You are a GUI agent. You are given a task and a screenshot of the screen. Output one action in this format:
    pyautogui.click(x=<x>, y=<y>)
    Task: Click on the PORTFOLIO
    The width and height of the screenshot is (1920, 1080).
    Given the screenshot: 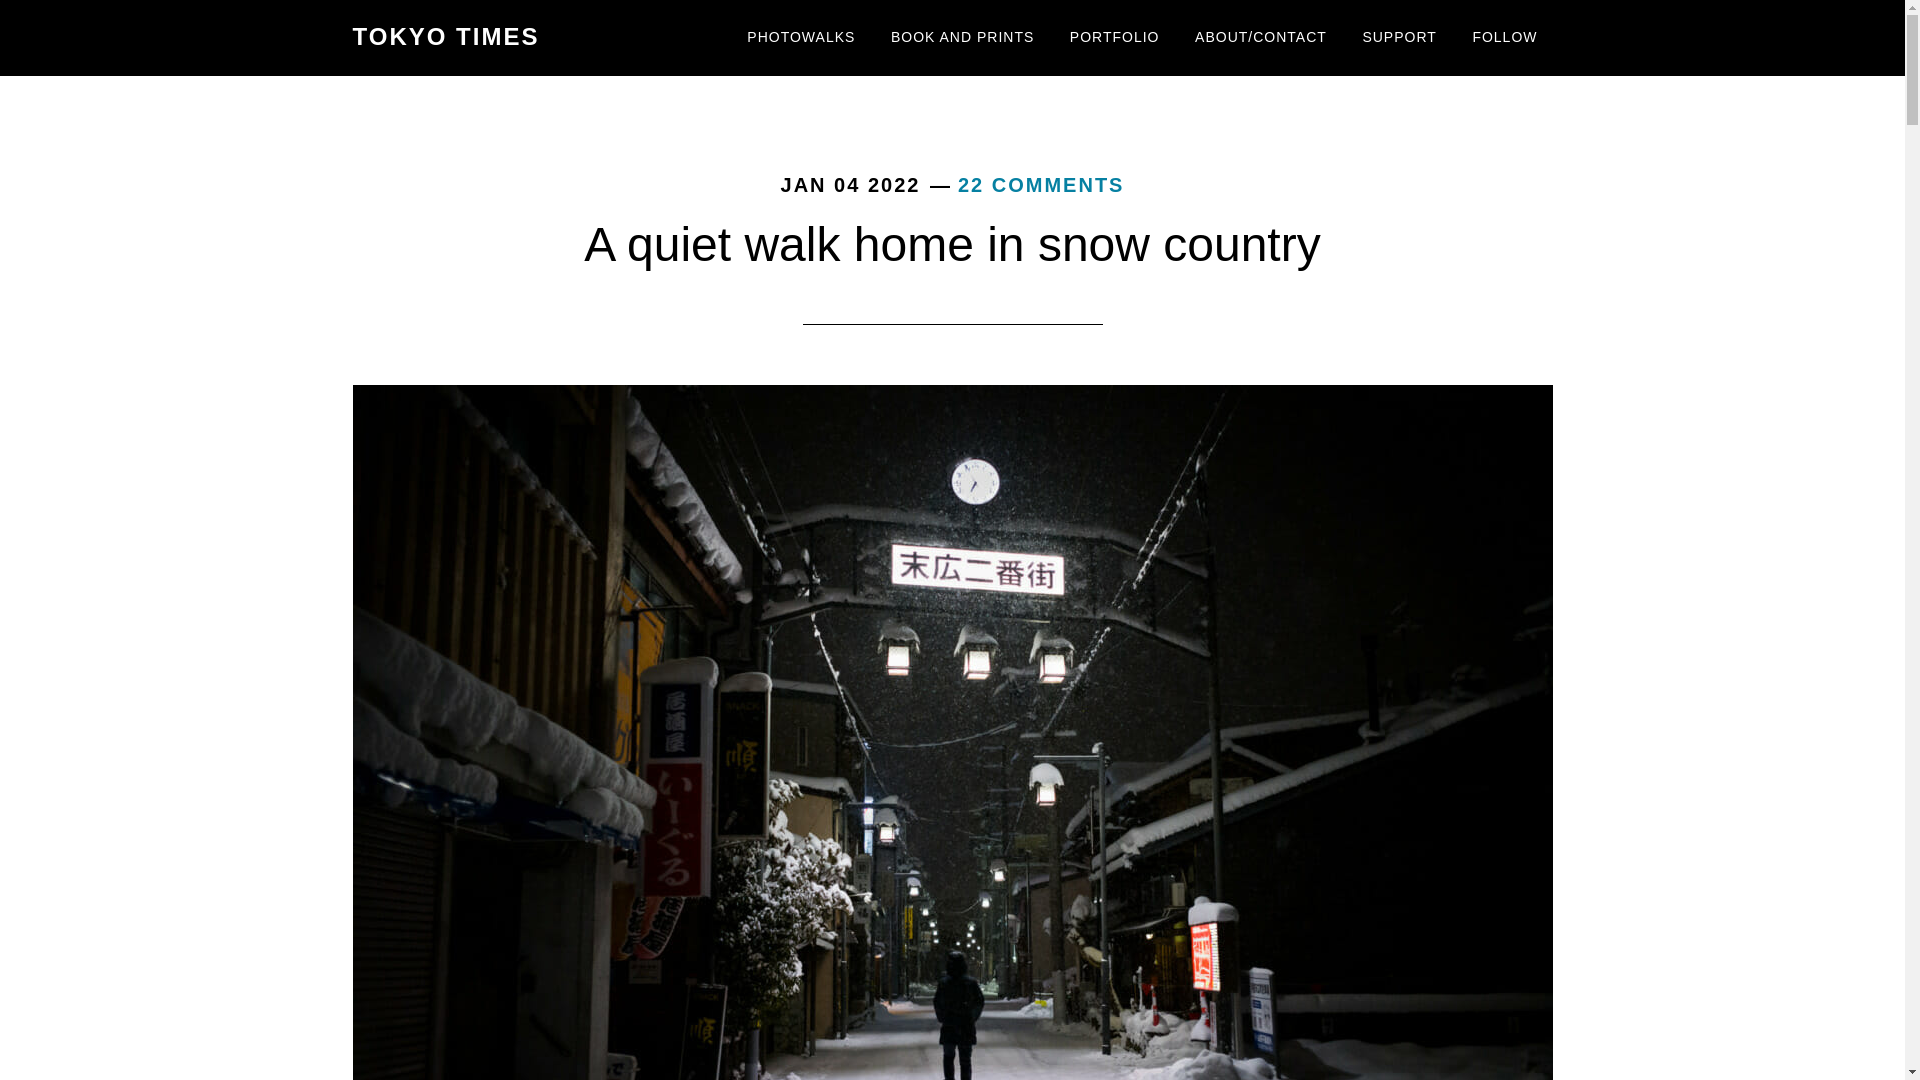 What is the action you would take?
    pyautogui.click(x=1114, y=38)
    